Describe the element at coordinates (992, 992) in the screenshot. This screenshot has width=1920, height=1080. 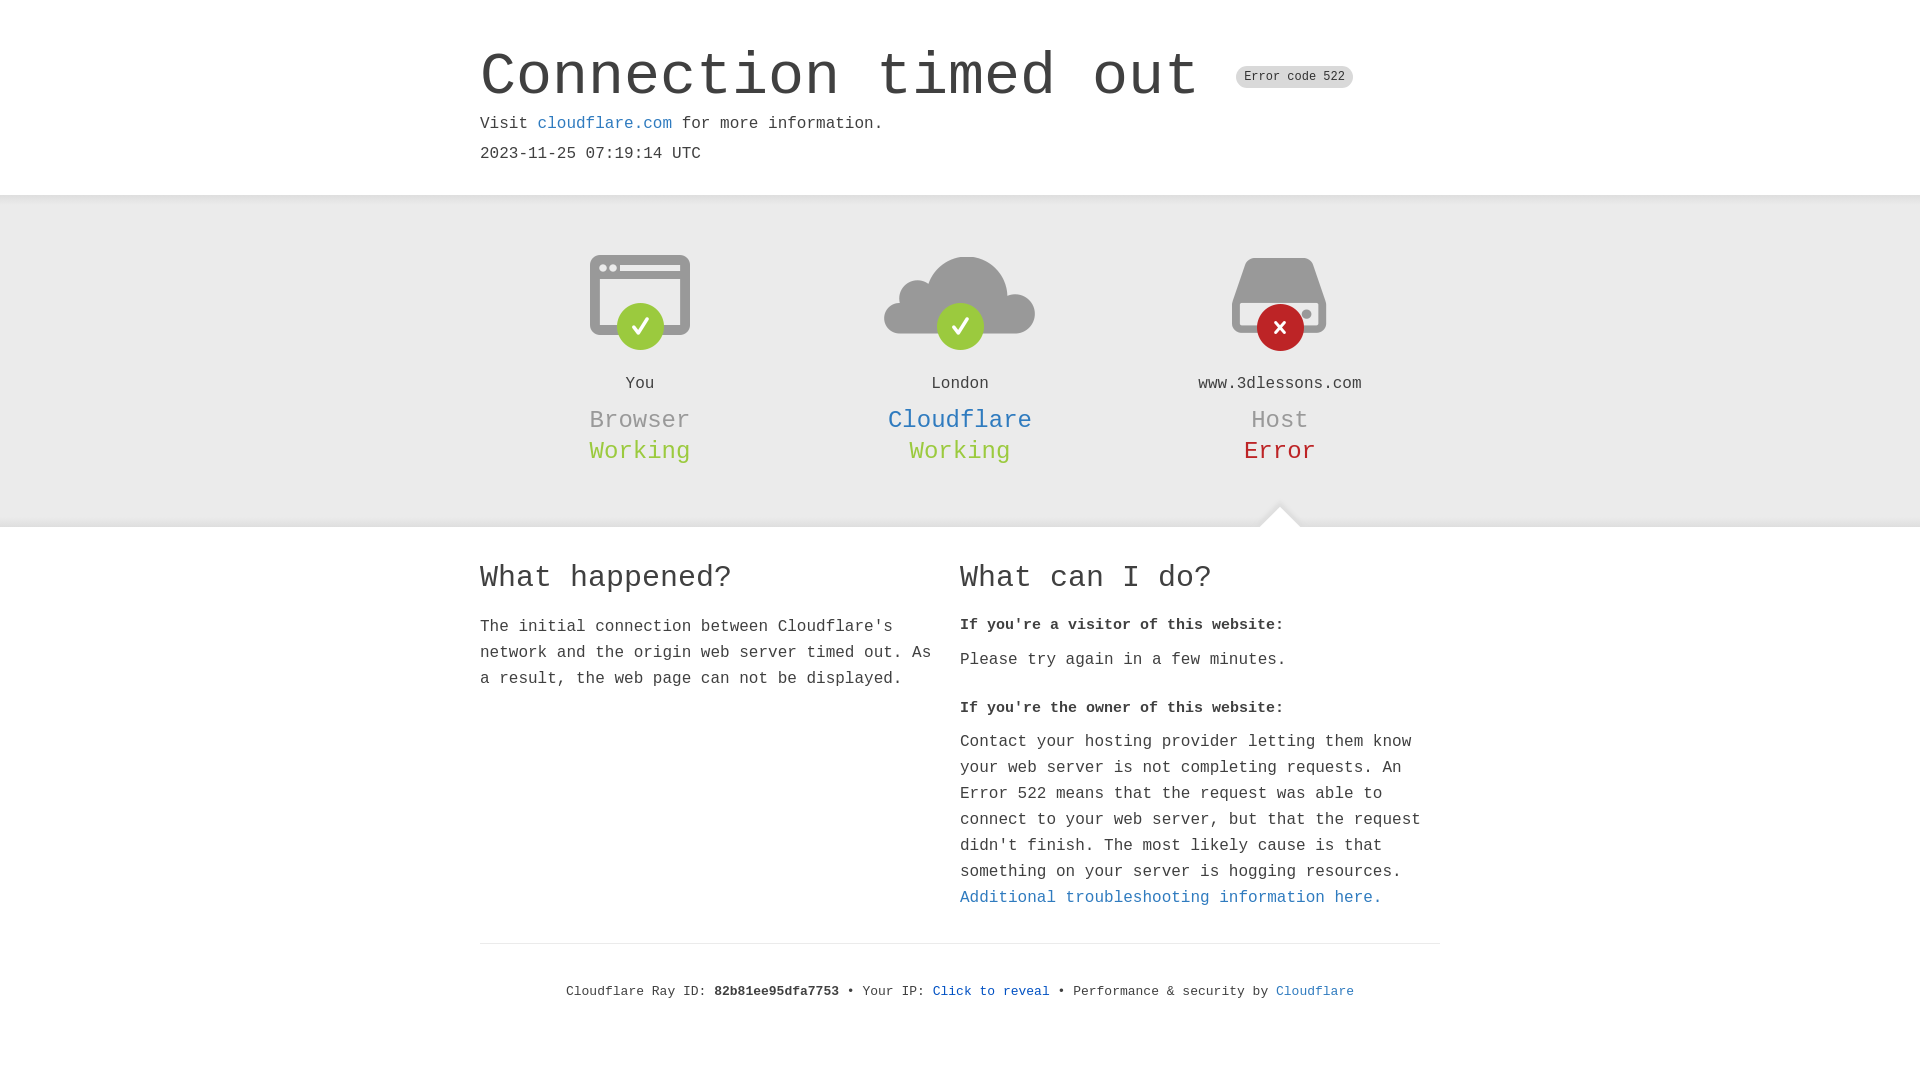
I see `Click to reveal` at that location.